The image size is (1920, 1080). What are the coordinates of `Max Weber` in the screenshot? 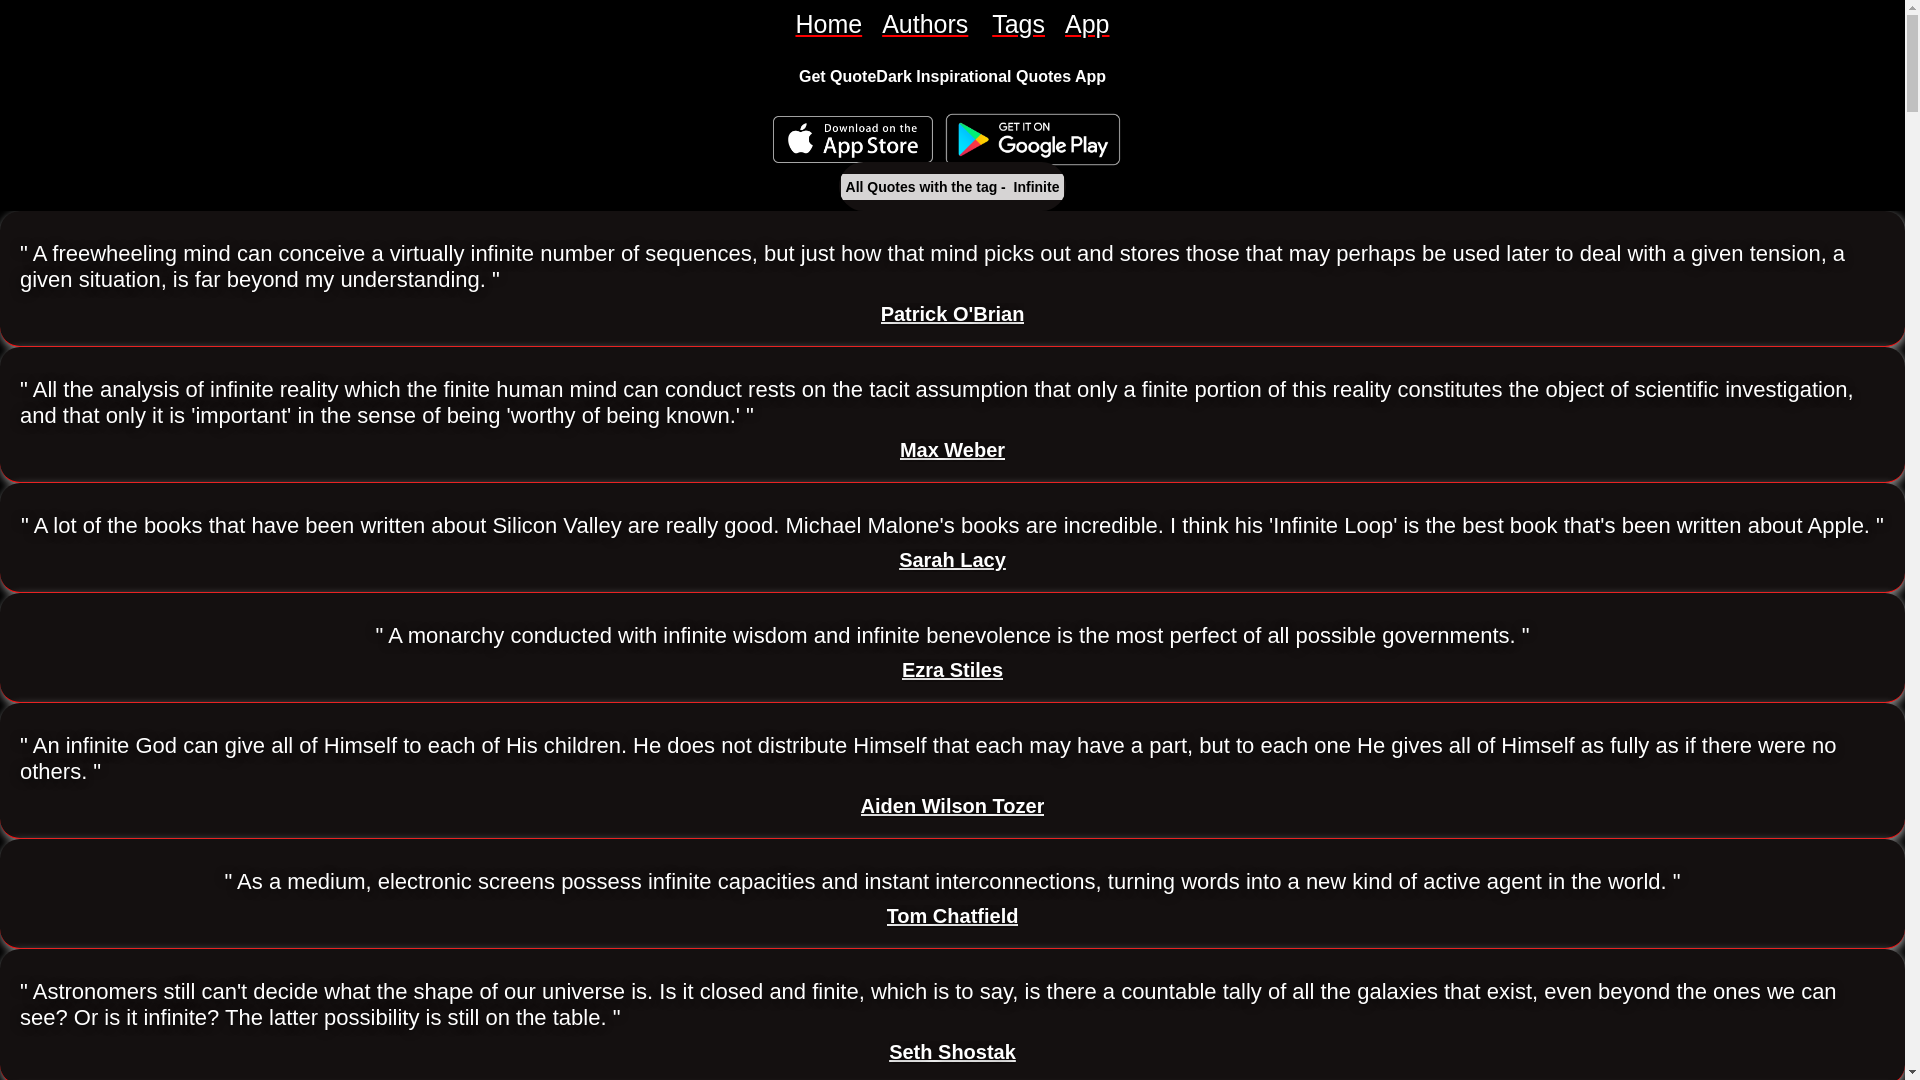 It's located at (952, 450).